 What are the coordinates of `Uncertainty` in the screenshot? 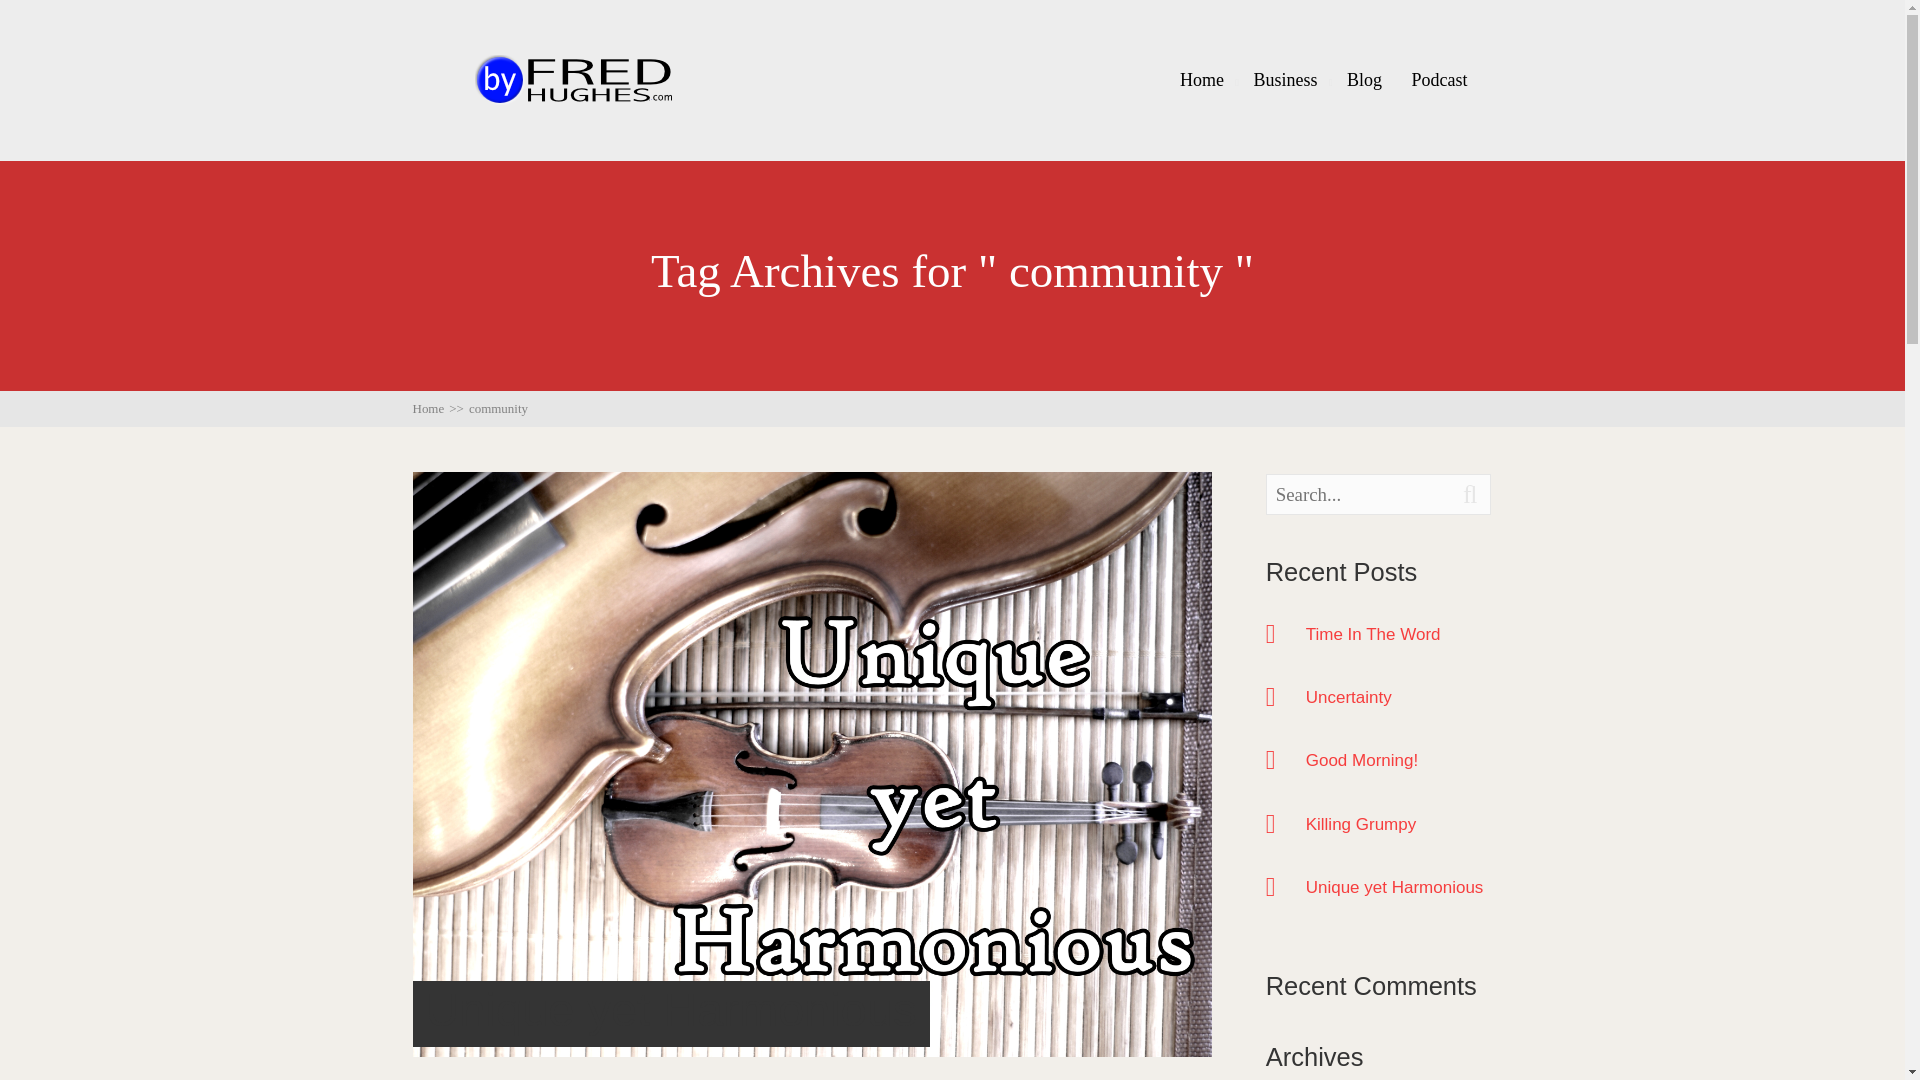 It's located at (1399, 696).